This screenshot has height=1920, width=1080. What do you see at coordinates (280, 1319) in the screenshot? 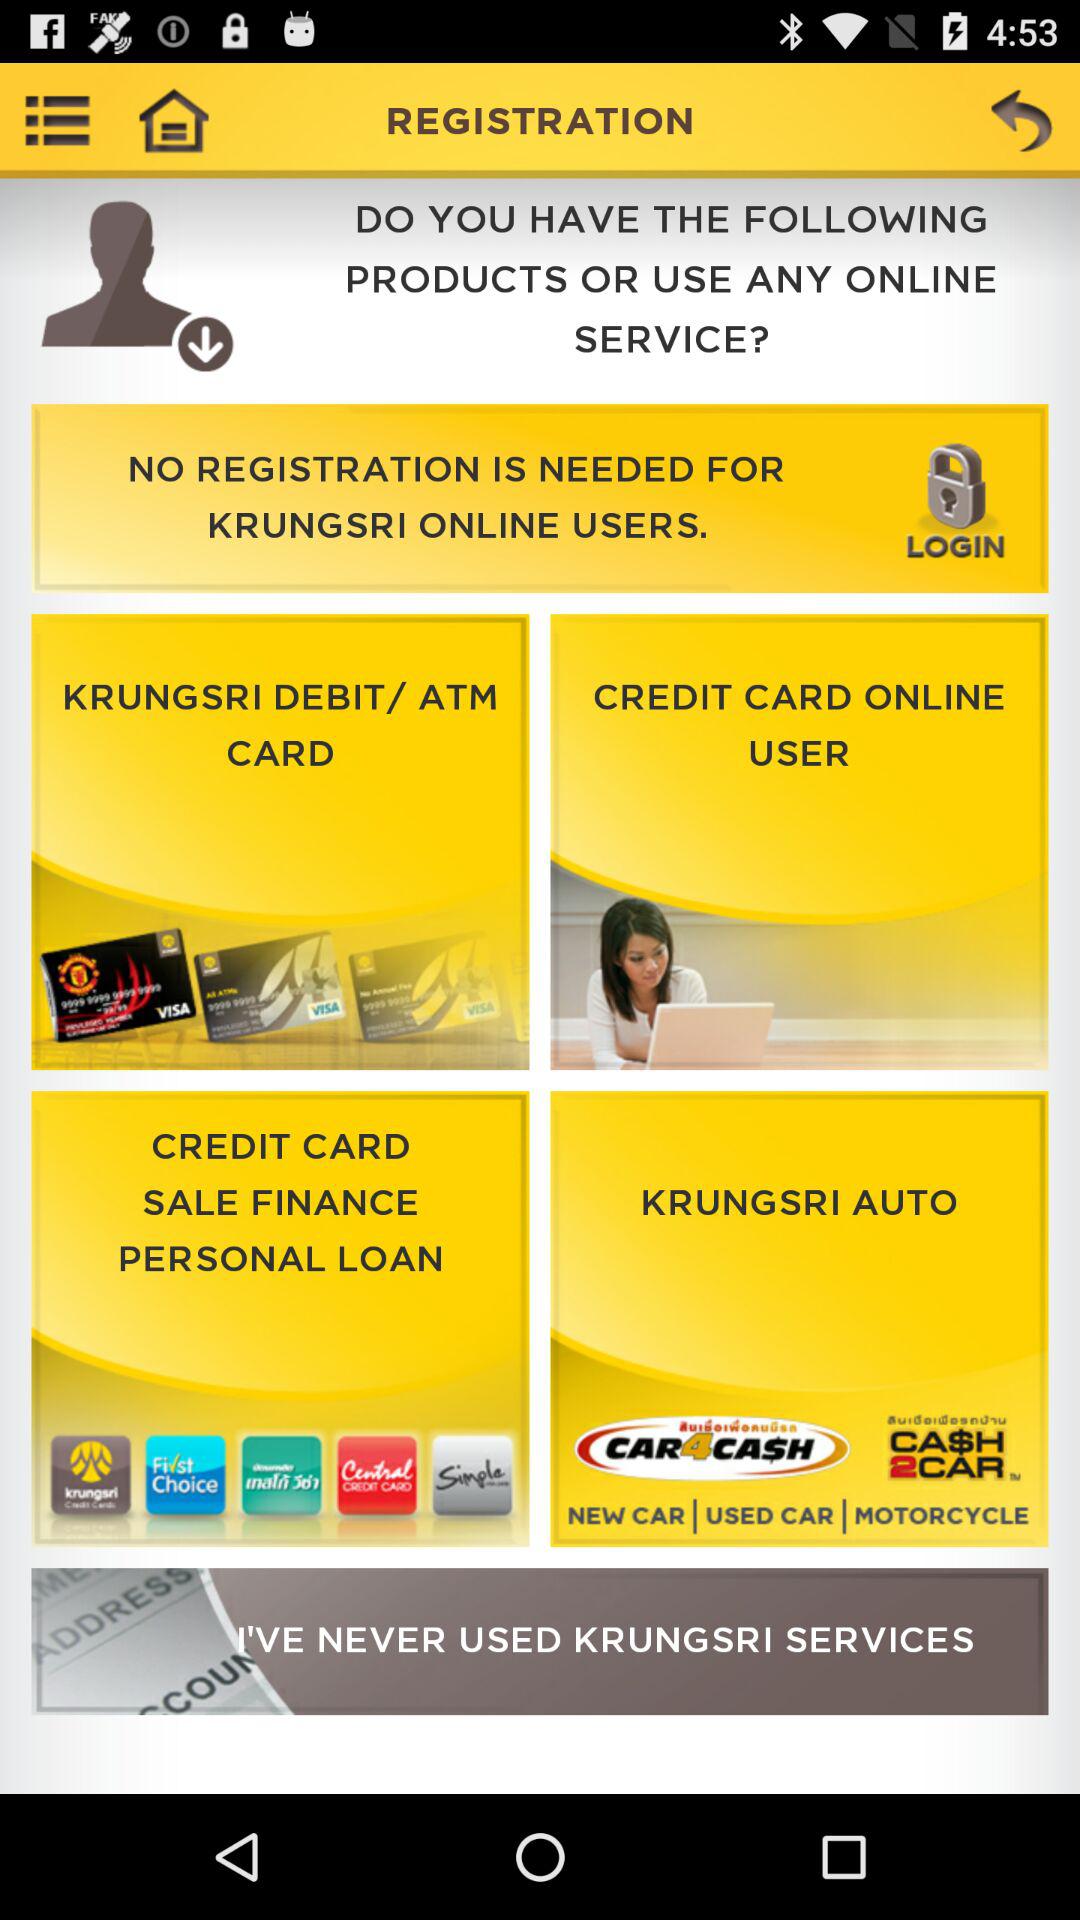
I see `register with credit card sale finance personal loan option` at bounding box center [280, 1319].